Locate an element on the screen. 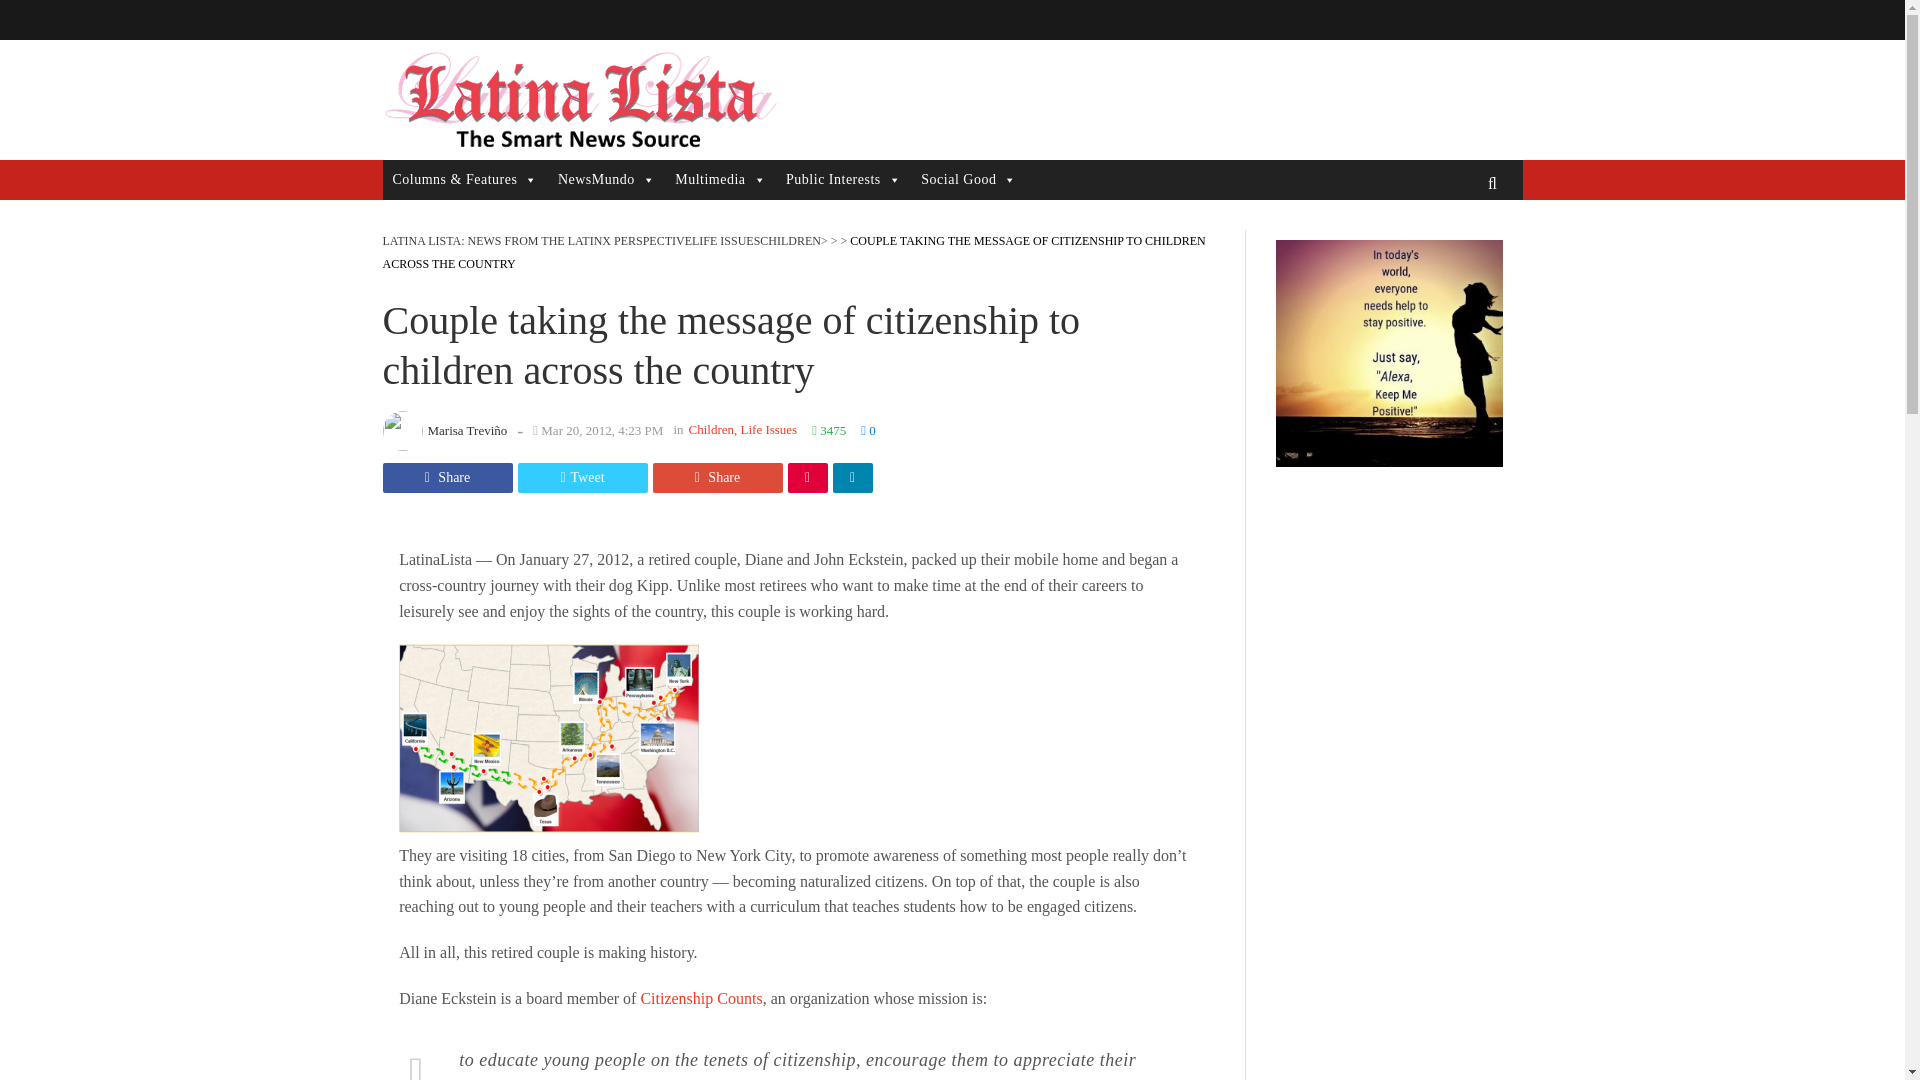  NewsMundo is located at coordinates (606, 179).